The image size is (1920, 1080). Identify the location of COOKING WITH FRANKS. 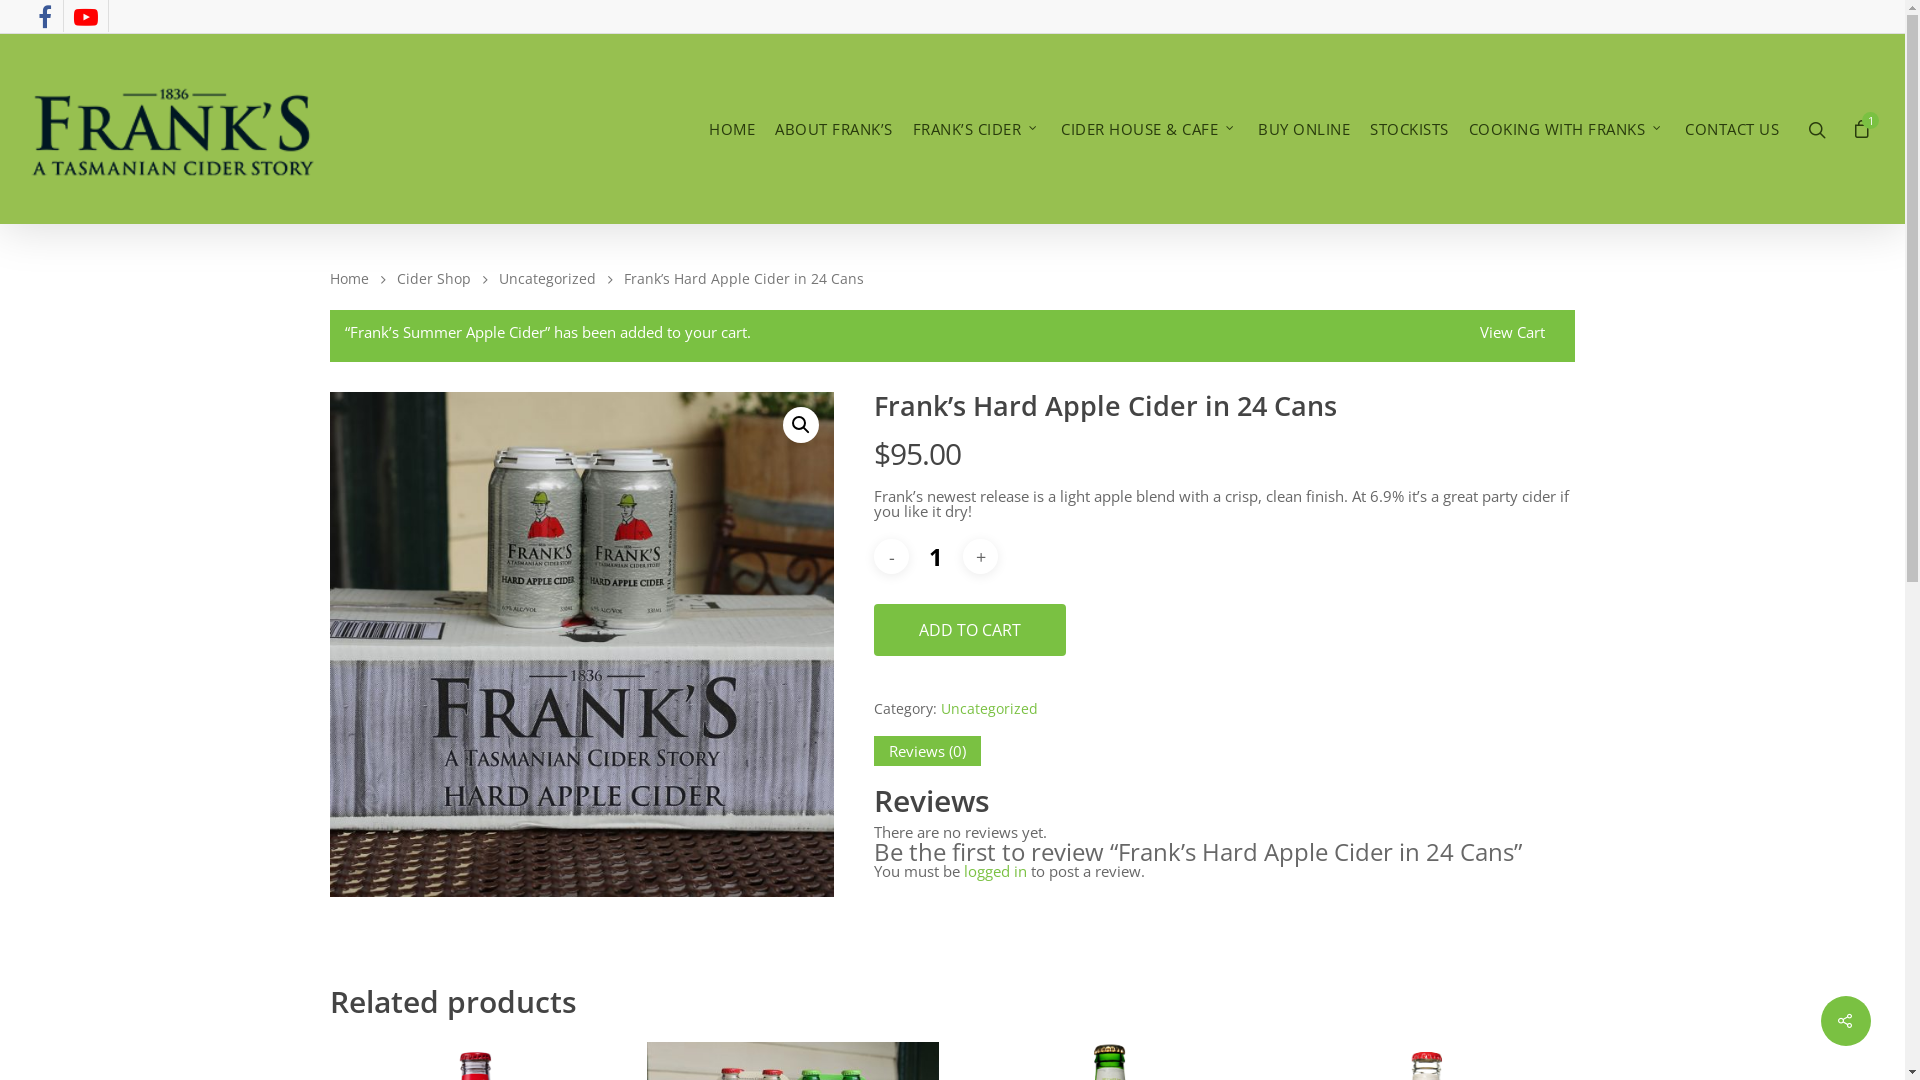
(1566, 130).